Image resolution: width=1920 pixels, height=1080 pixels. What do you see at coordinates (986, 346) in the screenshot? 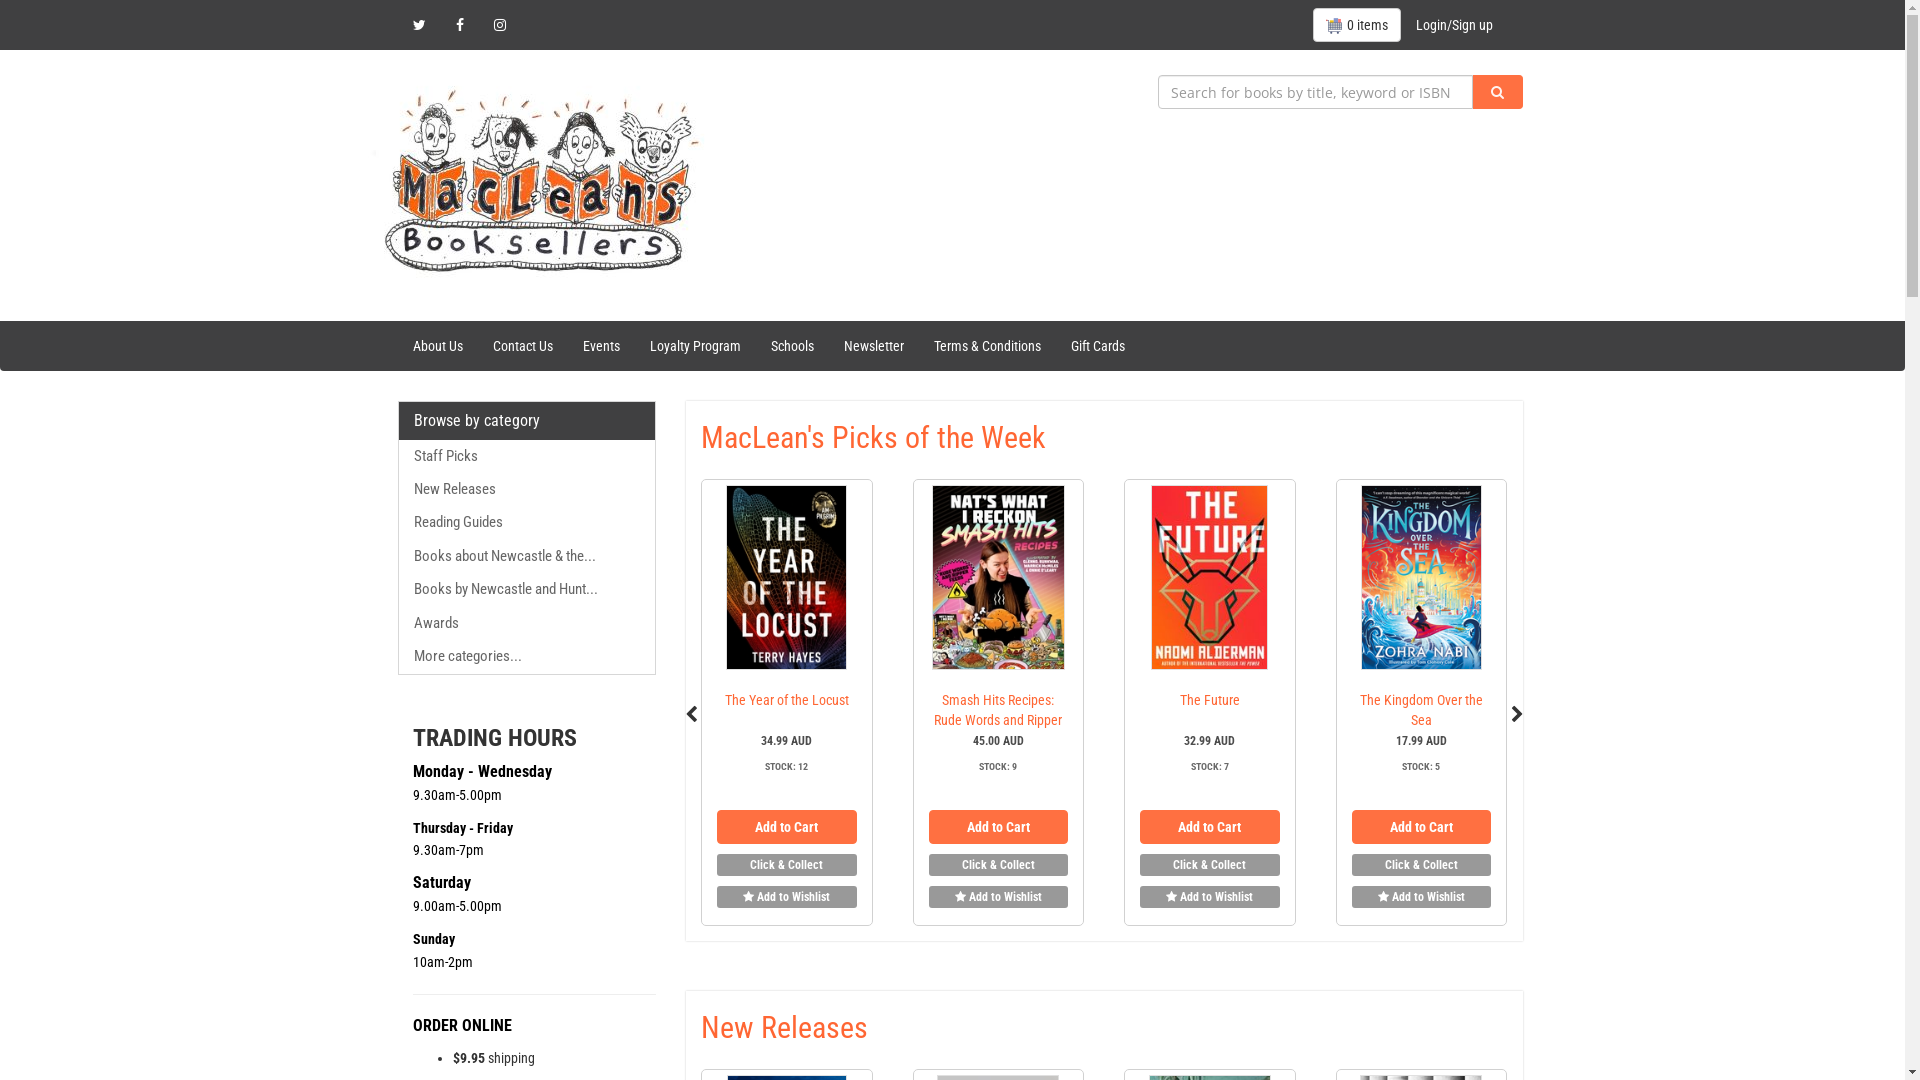
I see `Terms & Conditions` at bounding box center [986, 346].